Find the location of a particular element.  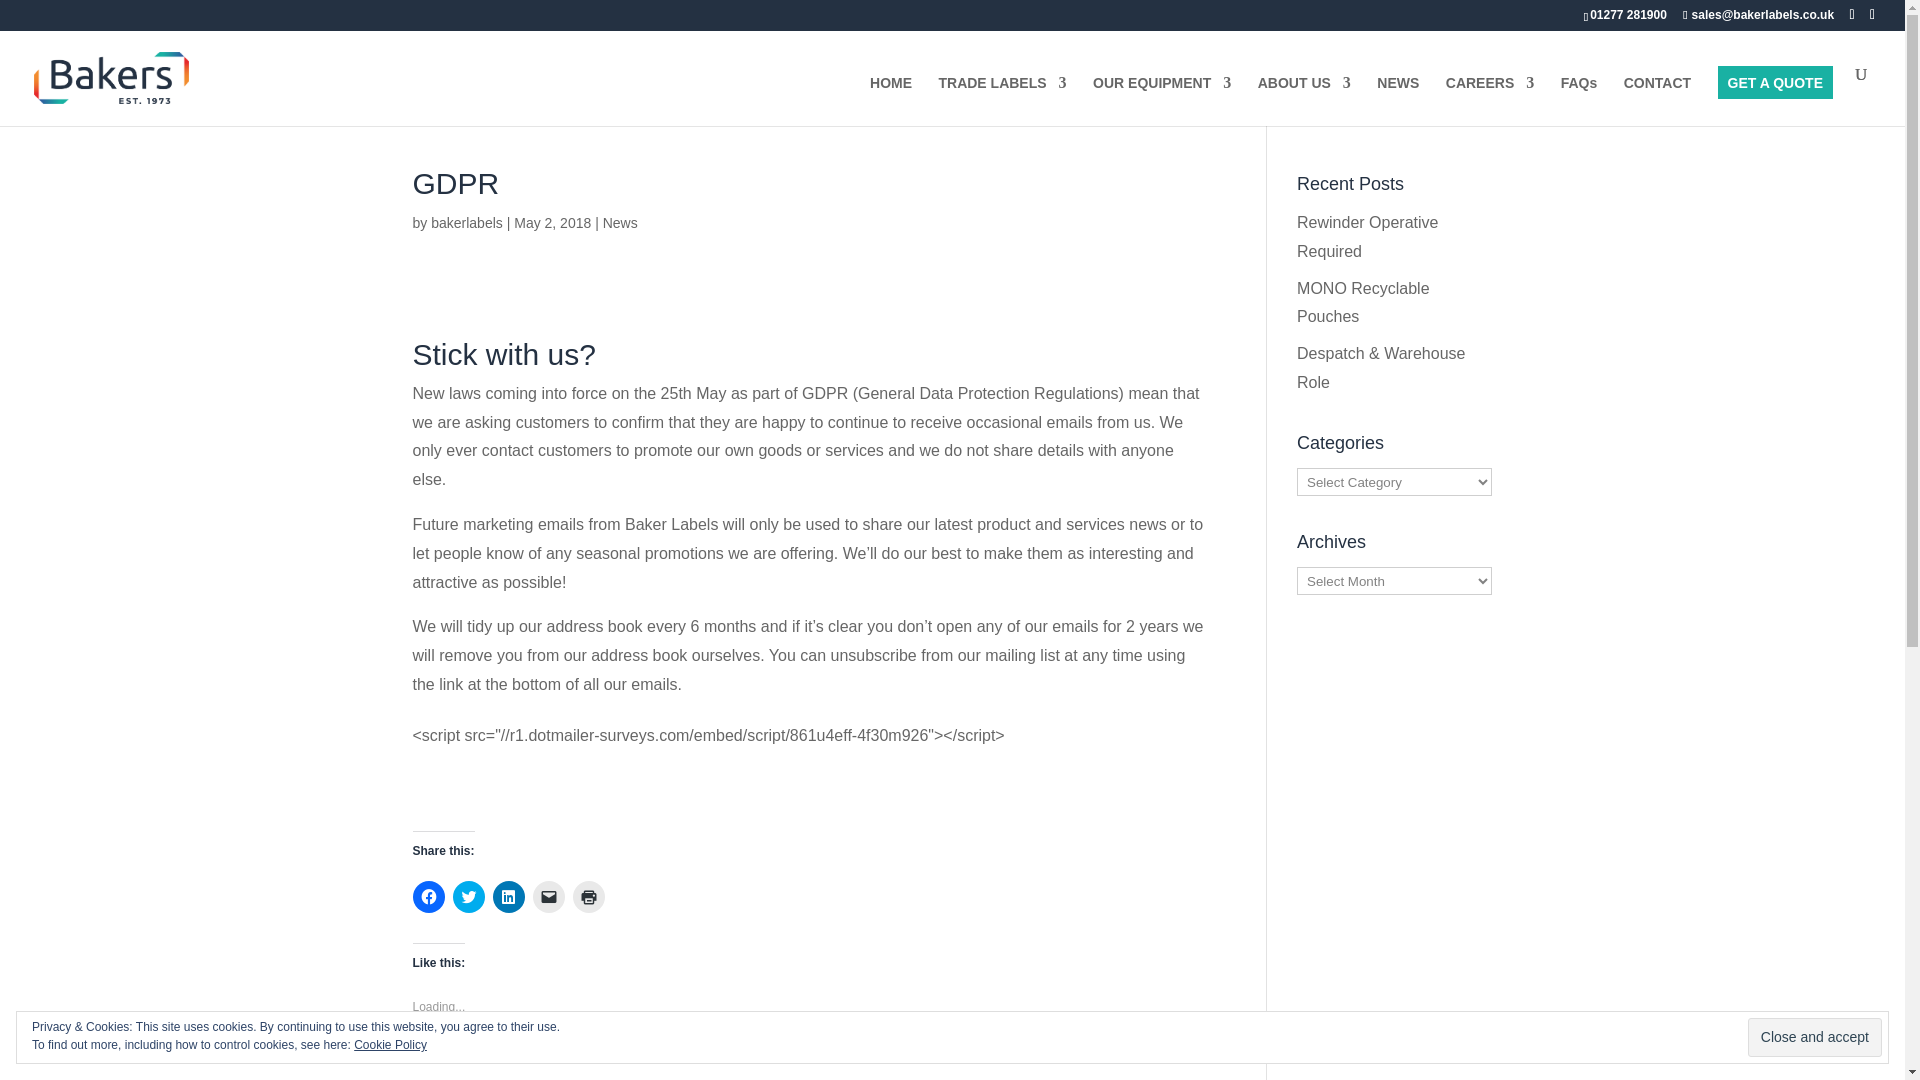

Click to share on Twitter is located at coordinates (467, 896).